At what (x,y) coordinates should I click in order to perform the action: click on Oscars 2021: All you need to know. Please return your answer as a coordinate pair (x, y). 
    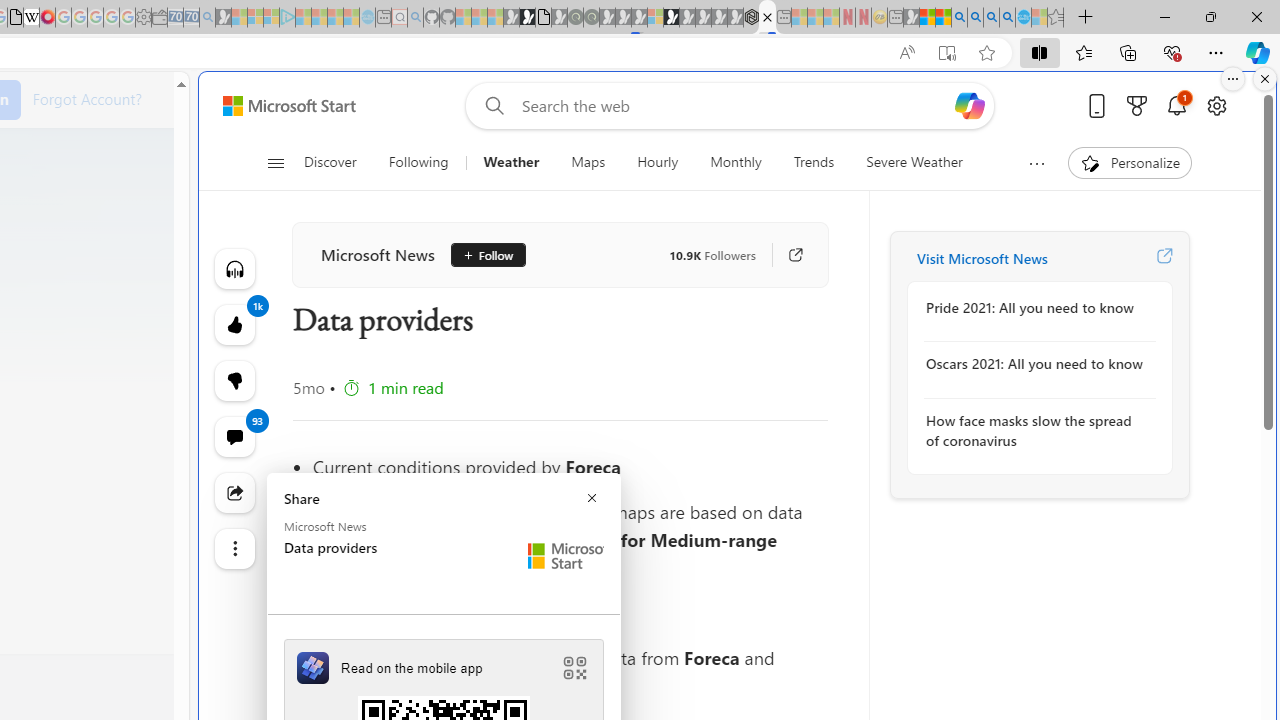
    Looking at the image, I should click on (1034, 364).